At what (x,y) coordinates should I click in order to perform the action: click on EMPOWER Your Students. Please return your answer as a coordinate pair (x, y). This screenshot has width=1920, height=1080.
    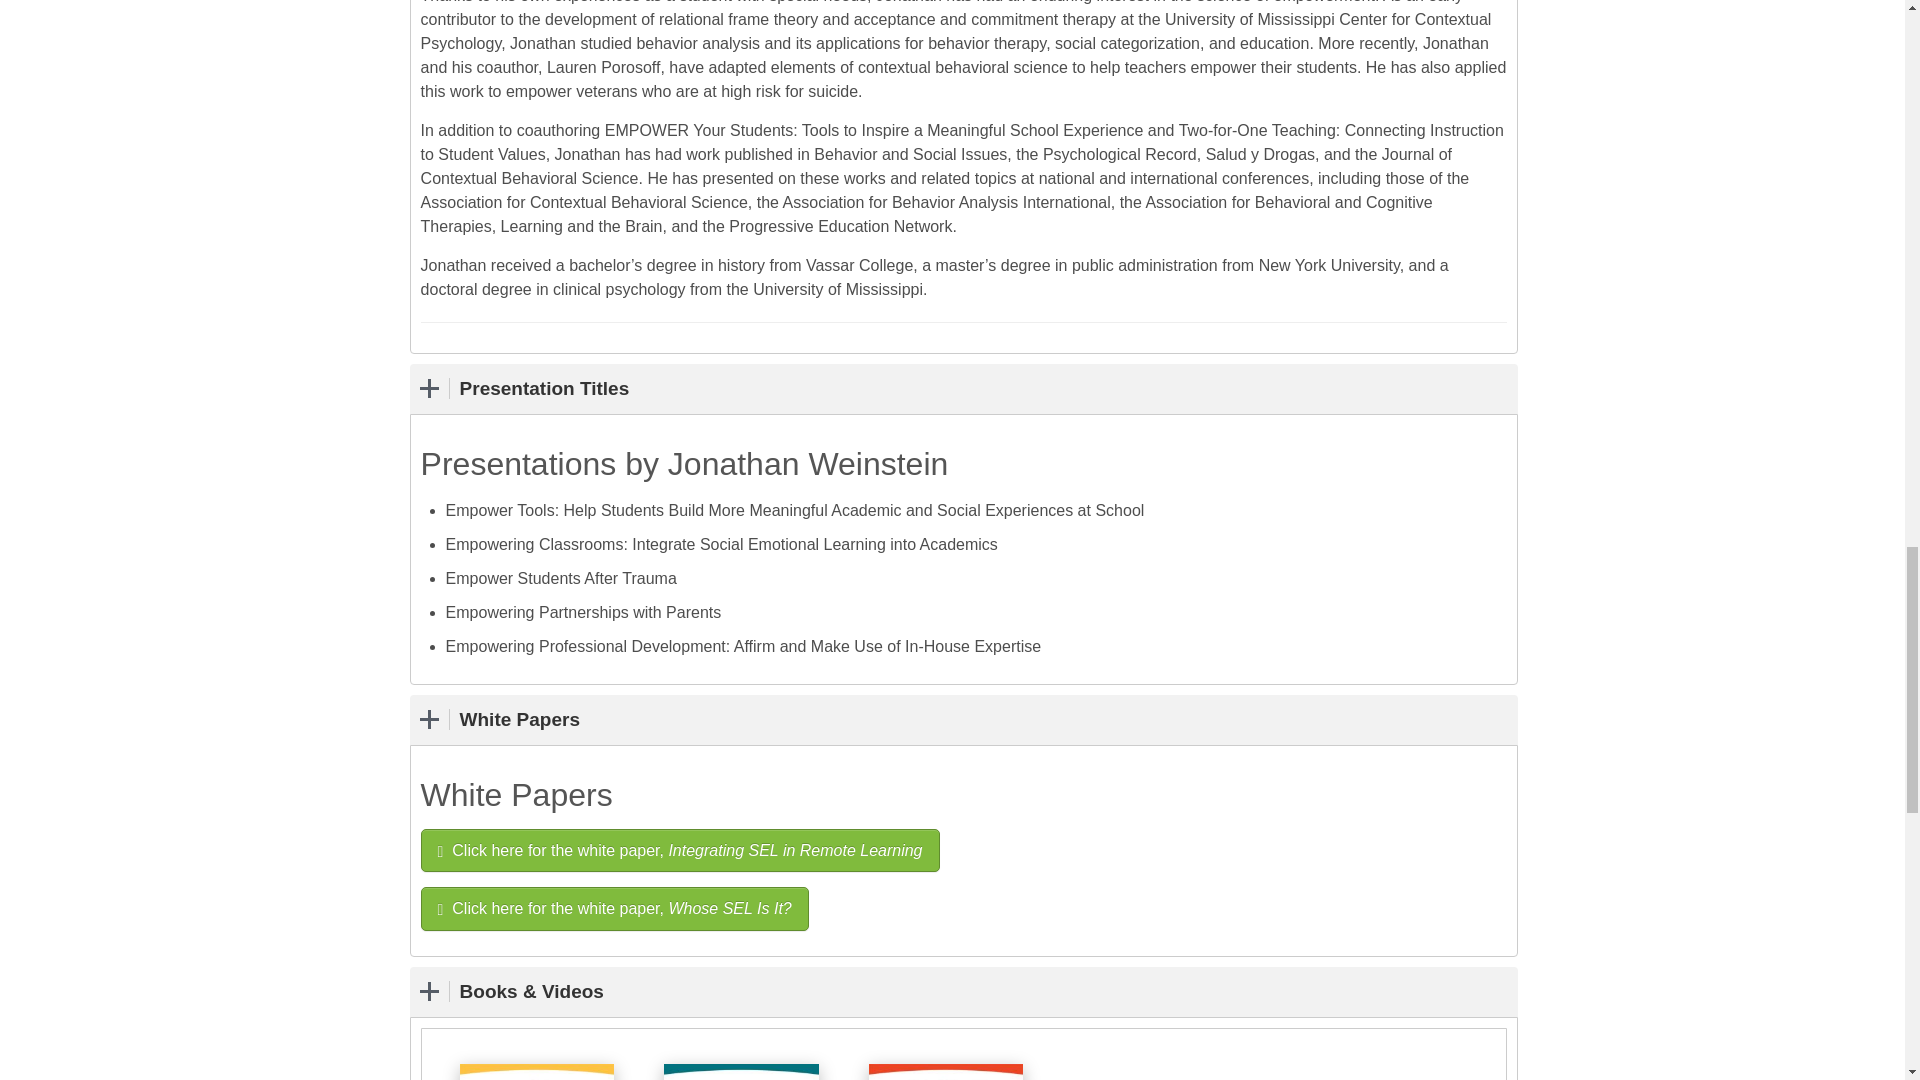
    Looking at the image, I should click on (946, 1072).